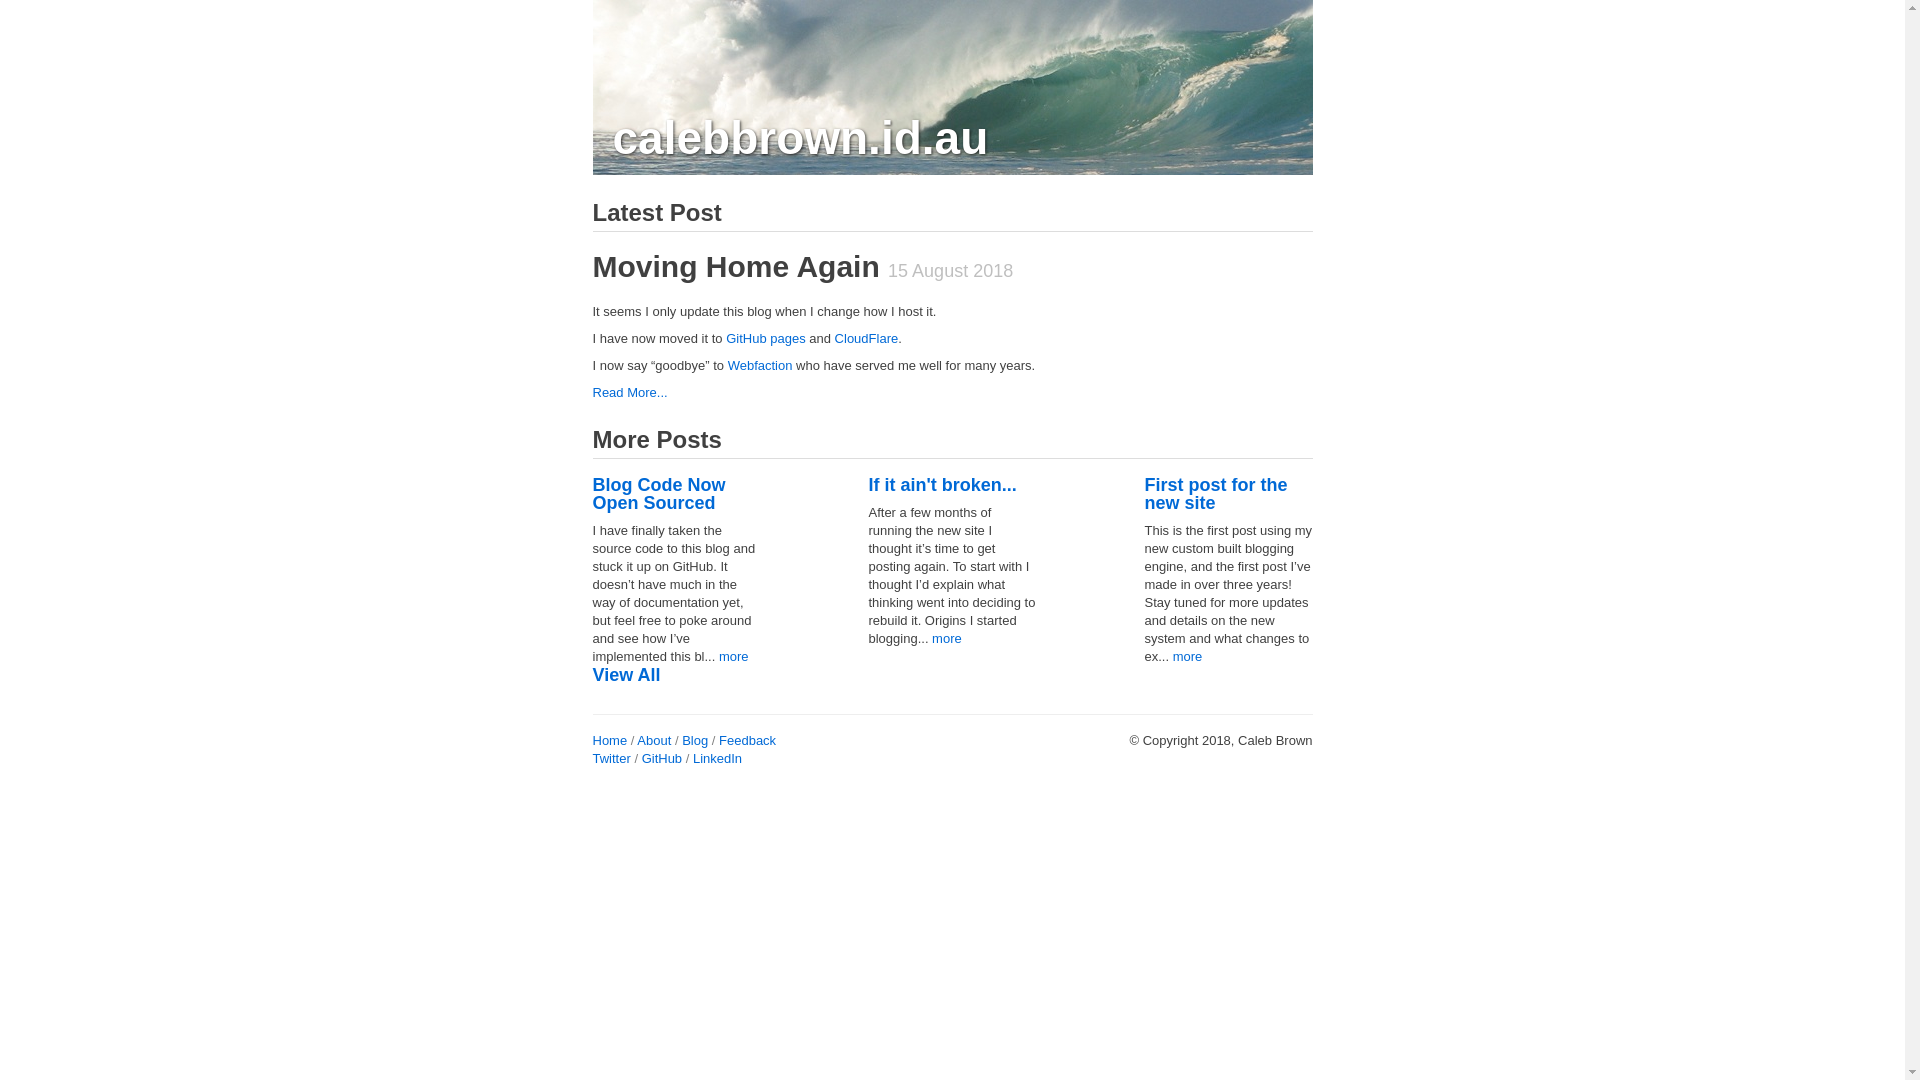 Image resolution: width=1920 pixels, height=1080 pixels. Describe the element at coordinates (734, 656) in the screenshot. I see `more` at that location.